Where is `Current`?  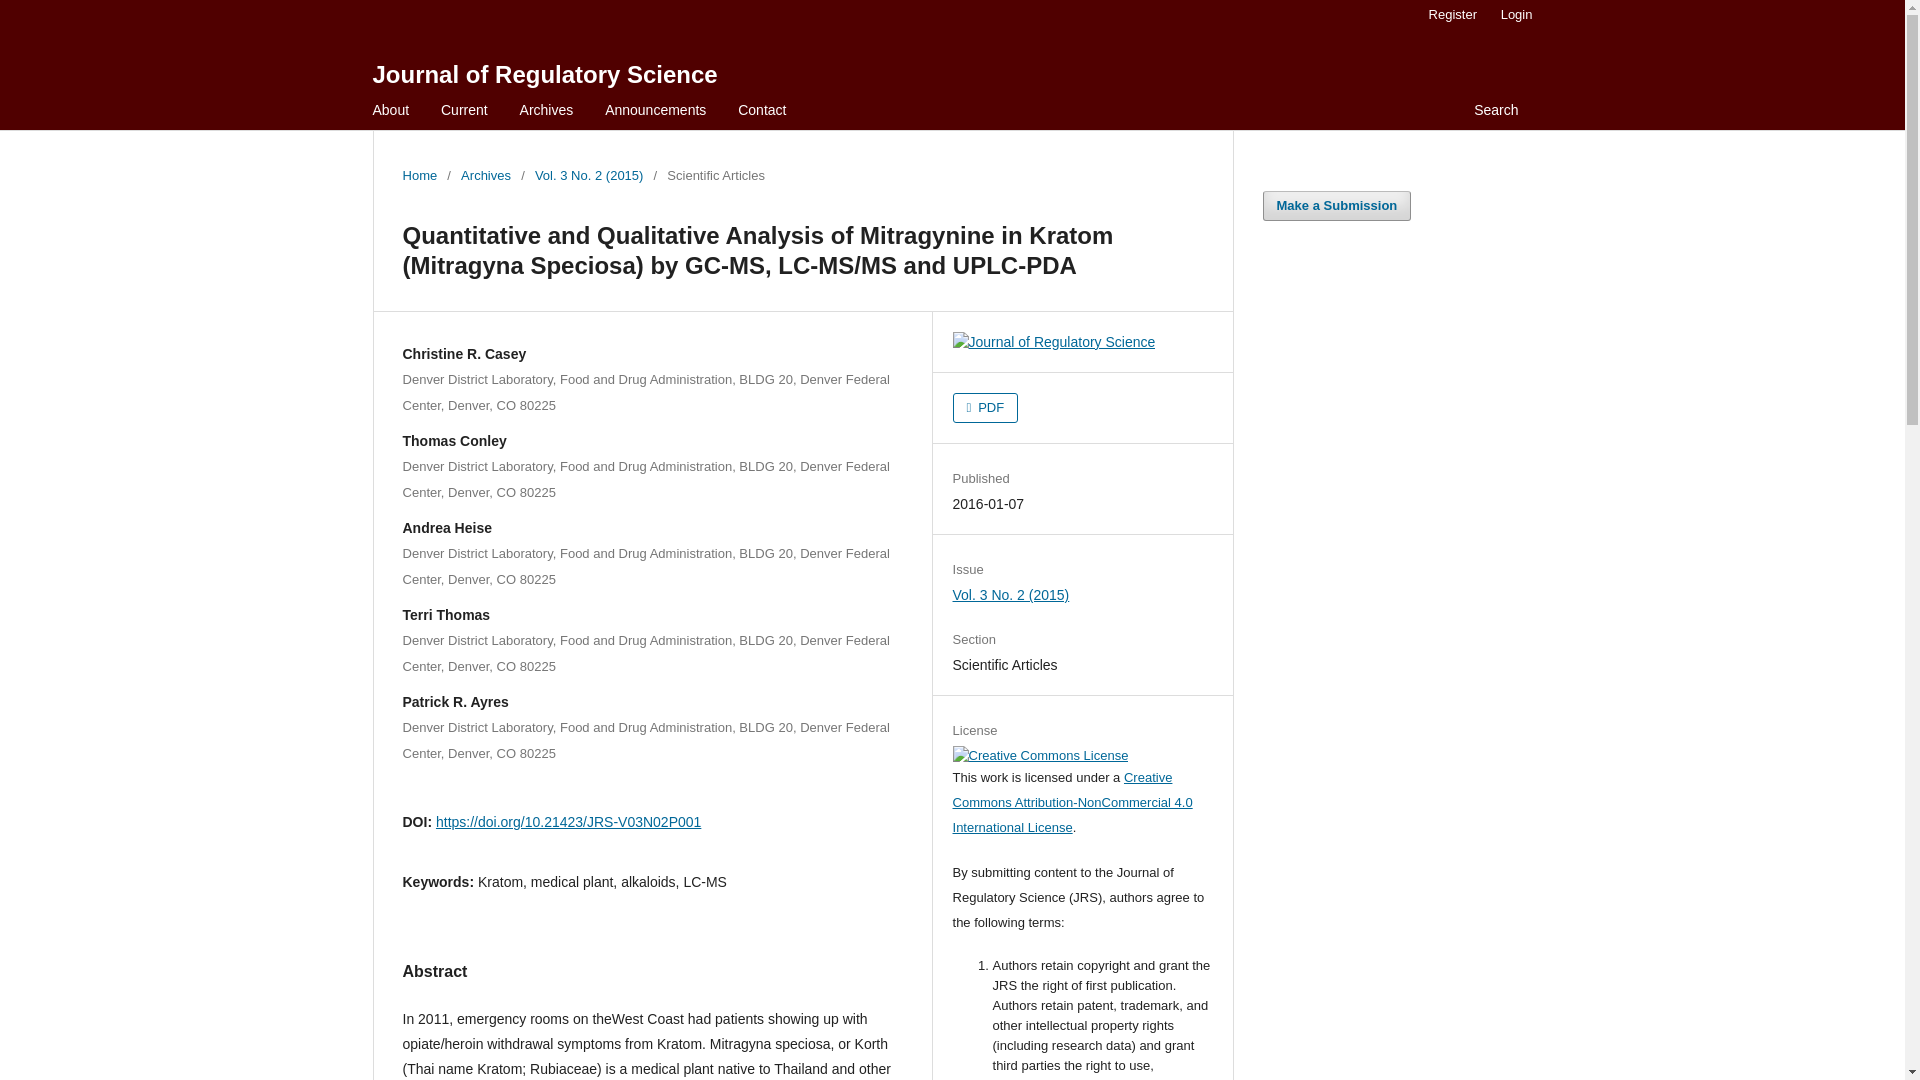
Current is located at coordinates (464, 112).